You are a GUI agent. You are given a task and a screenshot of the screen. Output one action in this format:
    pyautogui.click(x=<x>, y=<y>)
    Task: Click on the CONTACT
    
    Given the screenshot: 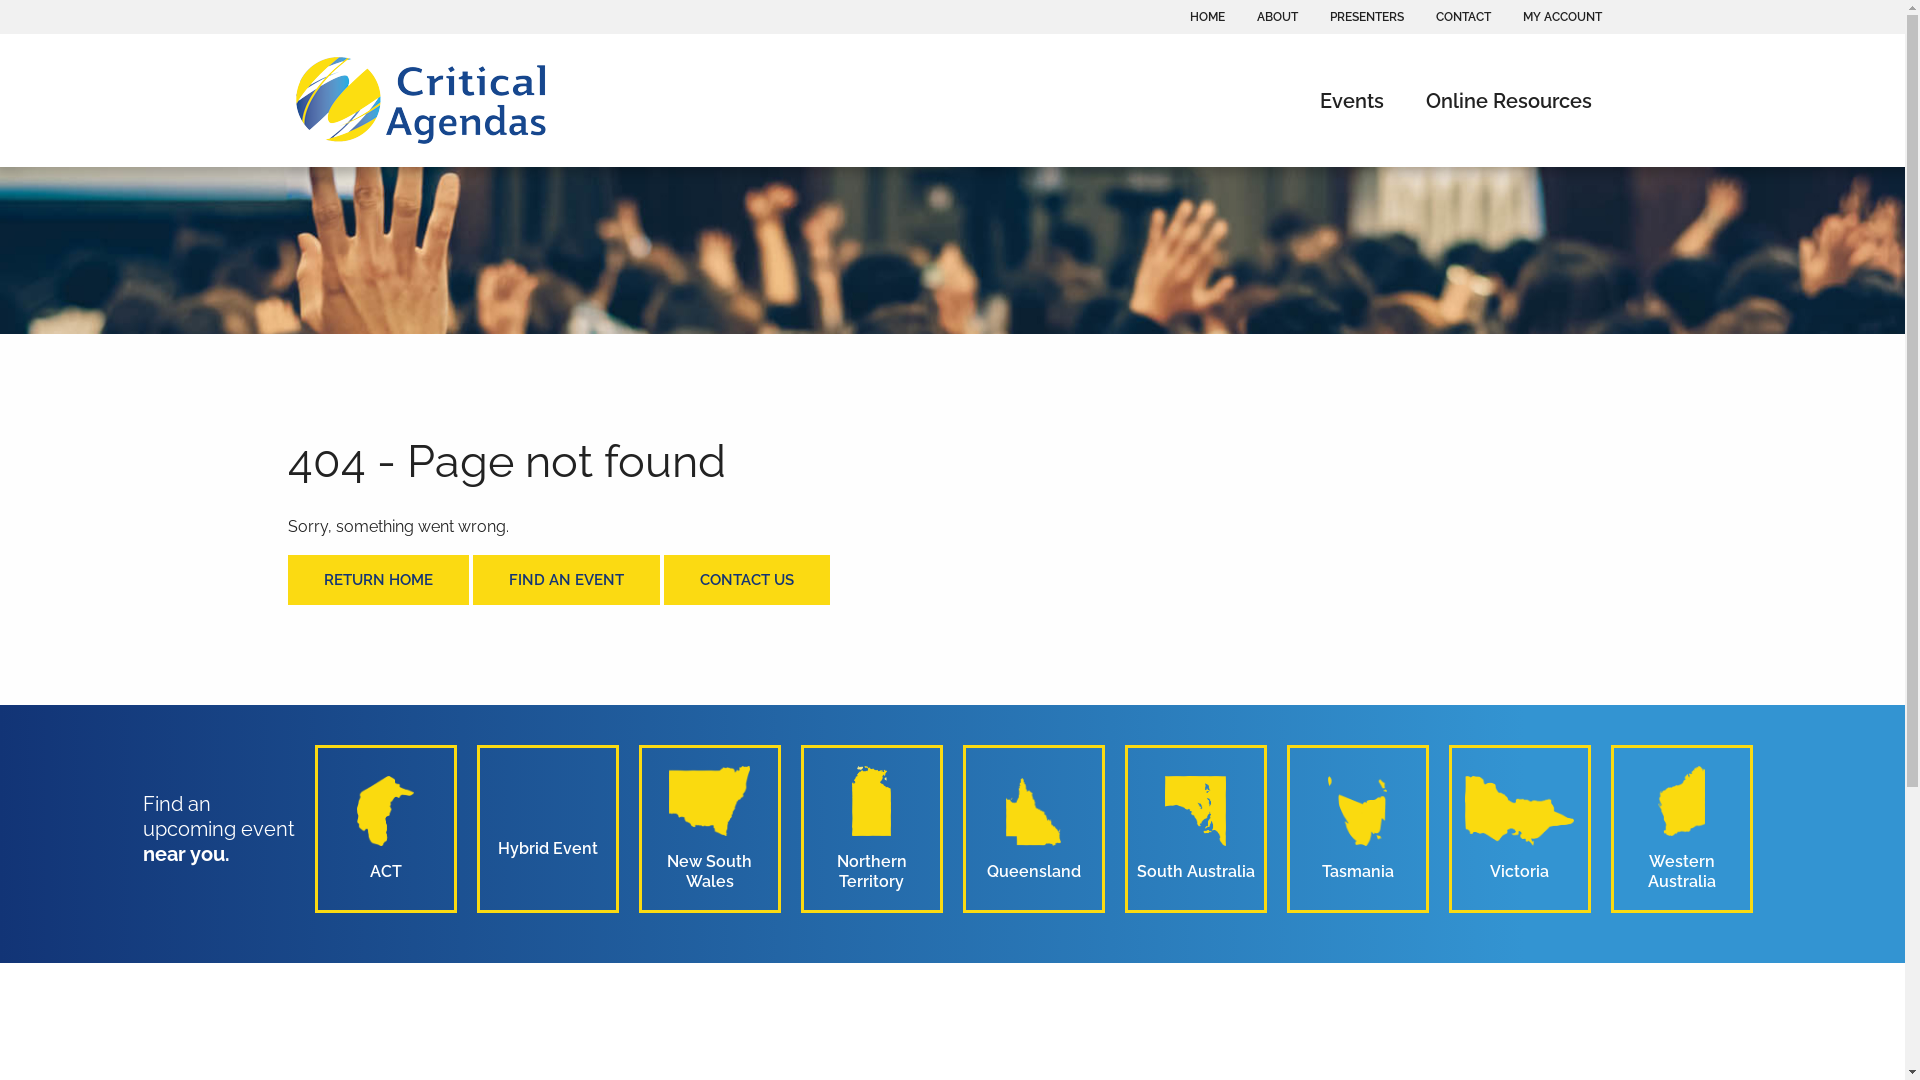 What is the action you would take?
    pyautogui.click(x=1464, y=17)
    